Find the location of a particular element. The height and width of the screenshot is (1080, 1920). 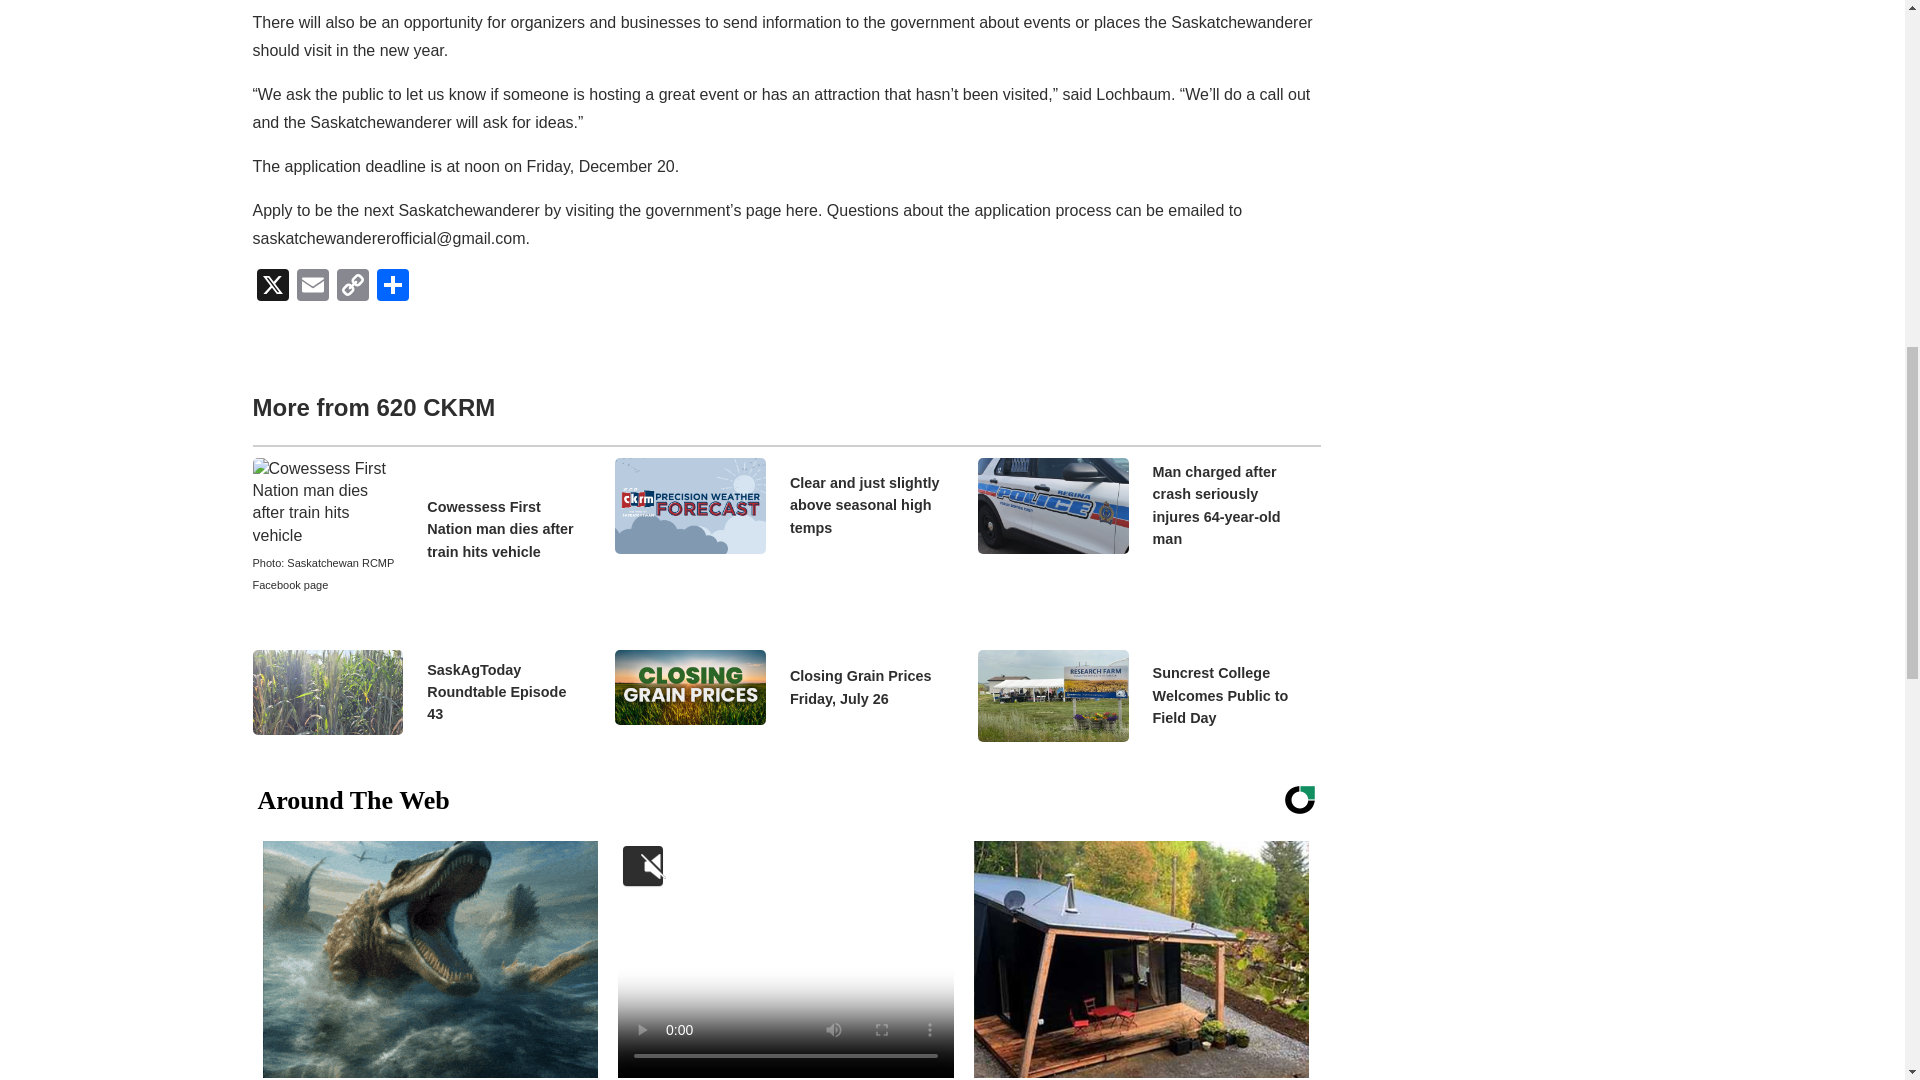

X is located at coordinates (271, 286).